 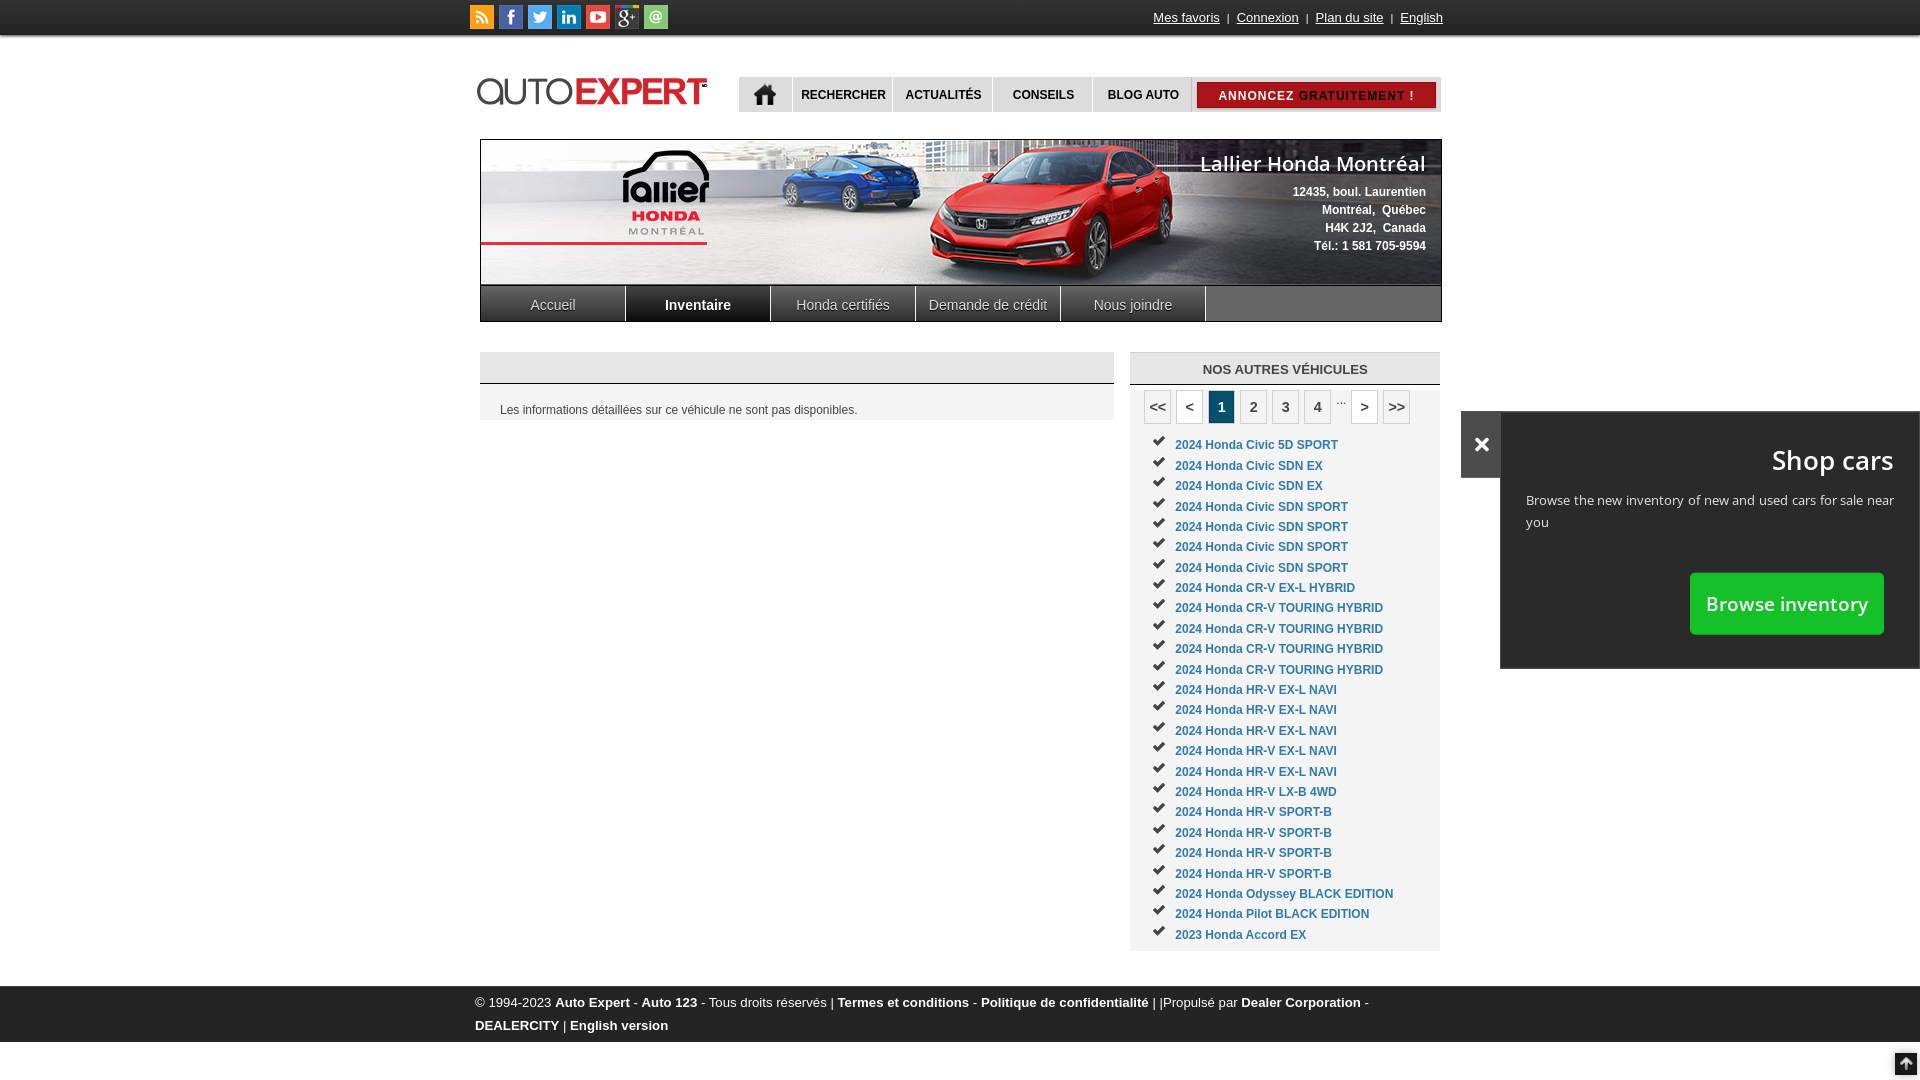 I want to click on Suivez autoExpert.ca sur Facebook, so click(x=511, y=25).